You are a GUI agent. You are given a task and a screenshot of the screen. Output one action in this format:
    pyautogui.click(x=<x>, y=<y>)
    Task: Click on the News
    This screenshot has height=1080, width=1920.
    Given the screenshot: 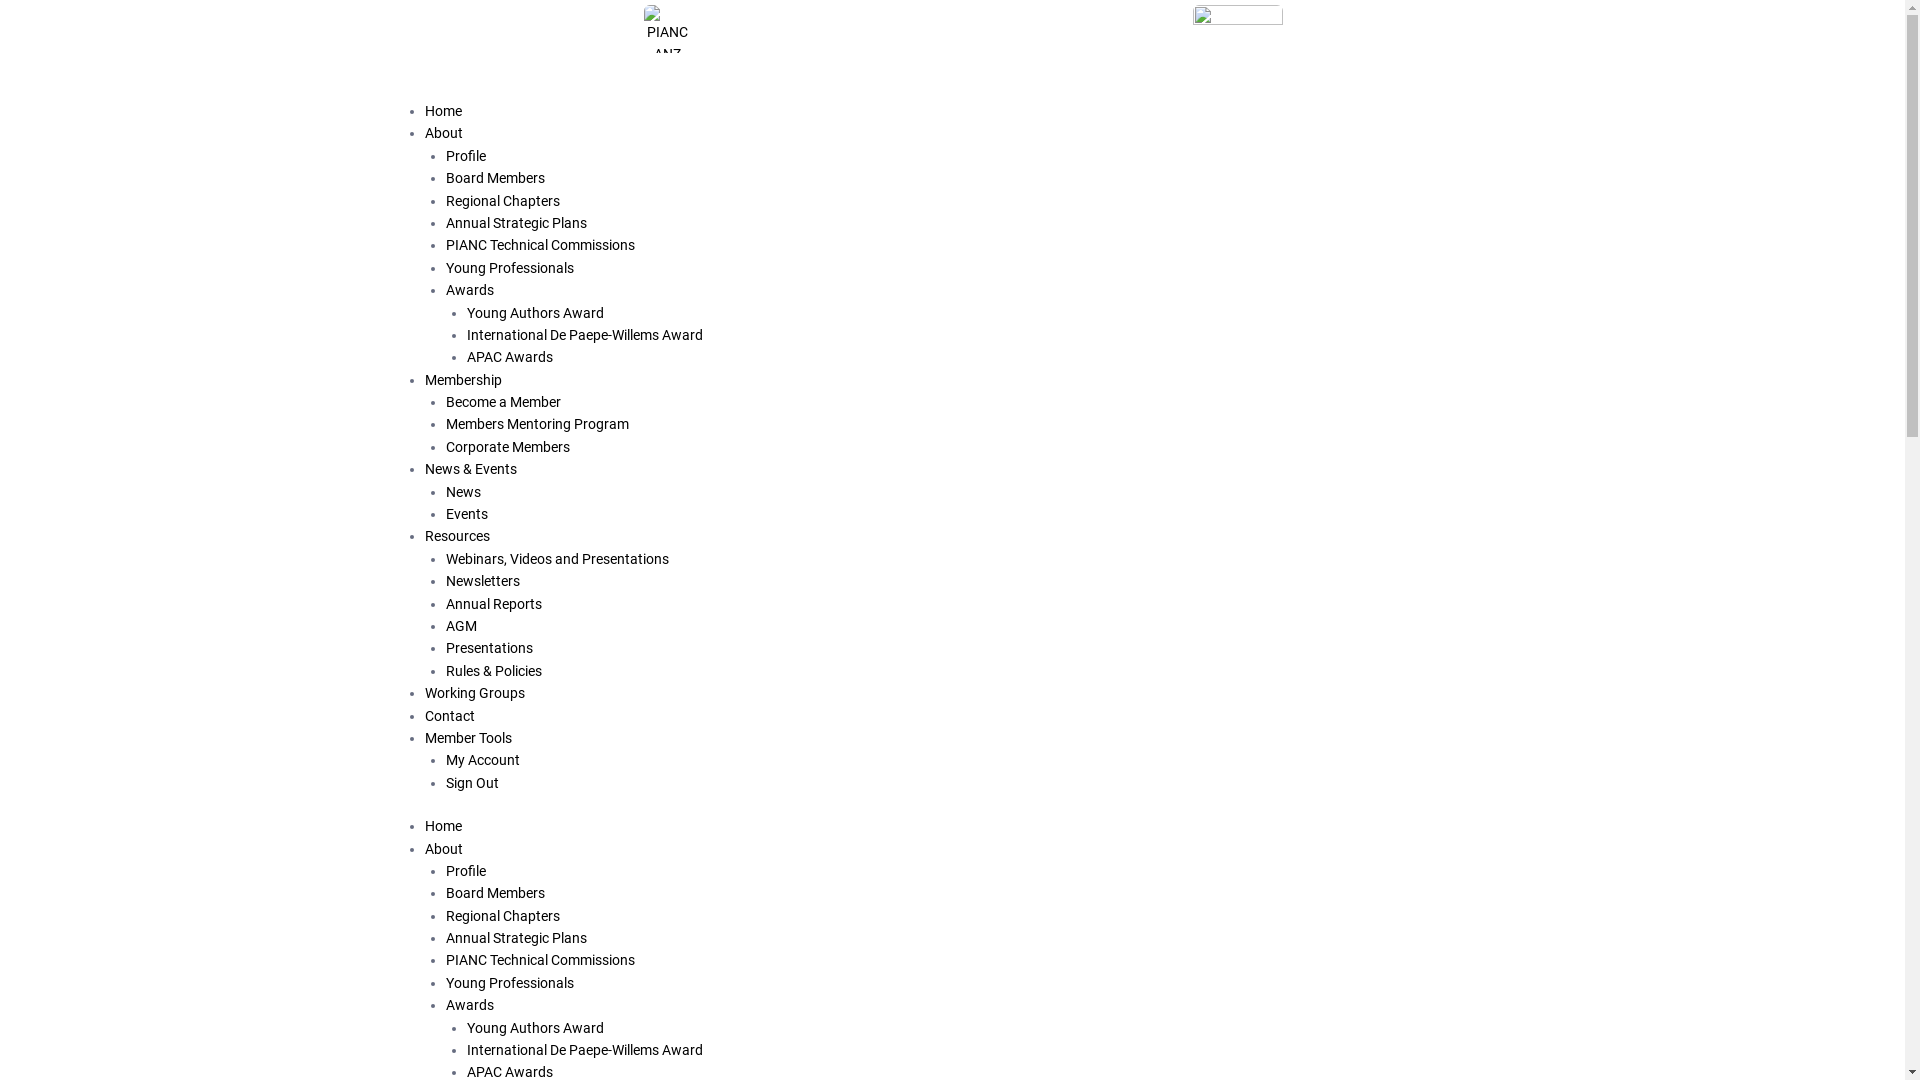 What is the action you would take?
    pyautogui.click(x=464, y=492)
    